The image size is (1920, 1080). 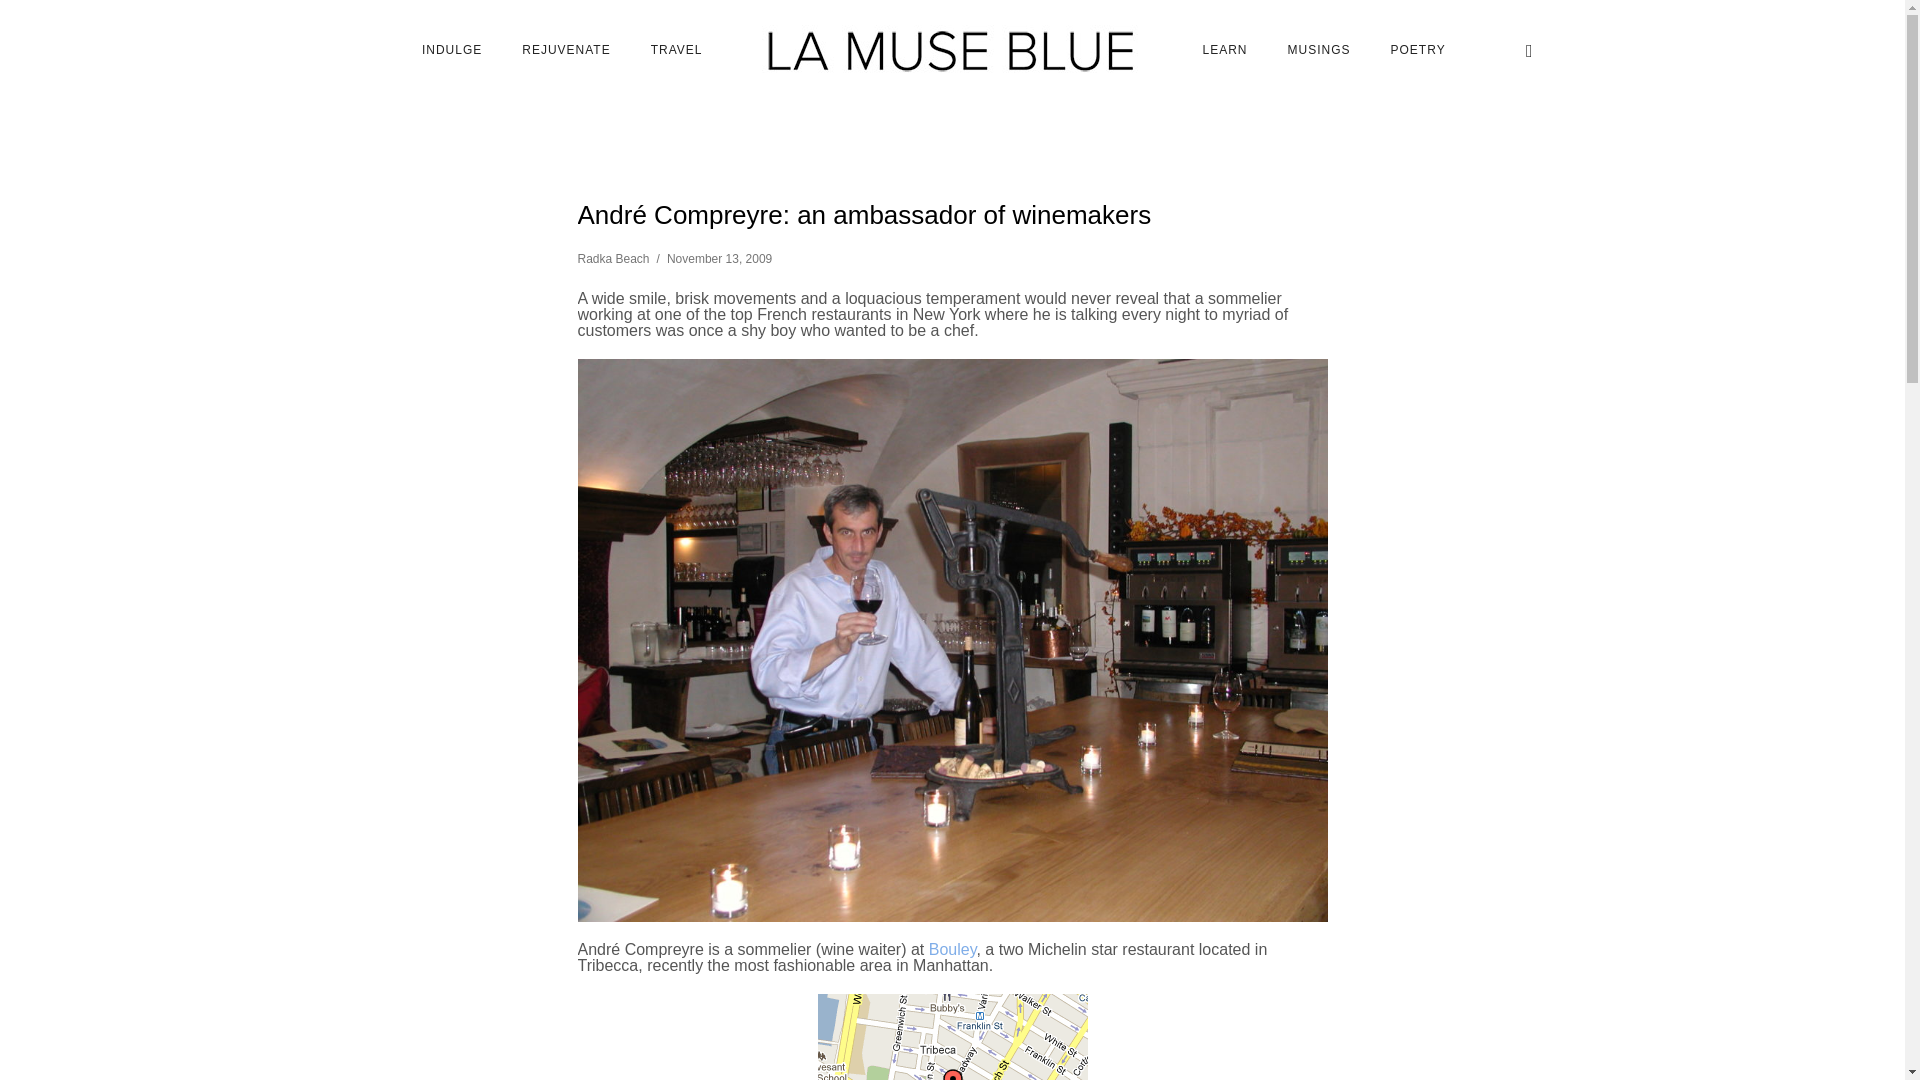 I want to click on Indulge, so click(x=451, y=50).